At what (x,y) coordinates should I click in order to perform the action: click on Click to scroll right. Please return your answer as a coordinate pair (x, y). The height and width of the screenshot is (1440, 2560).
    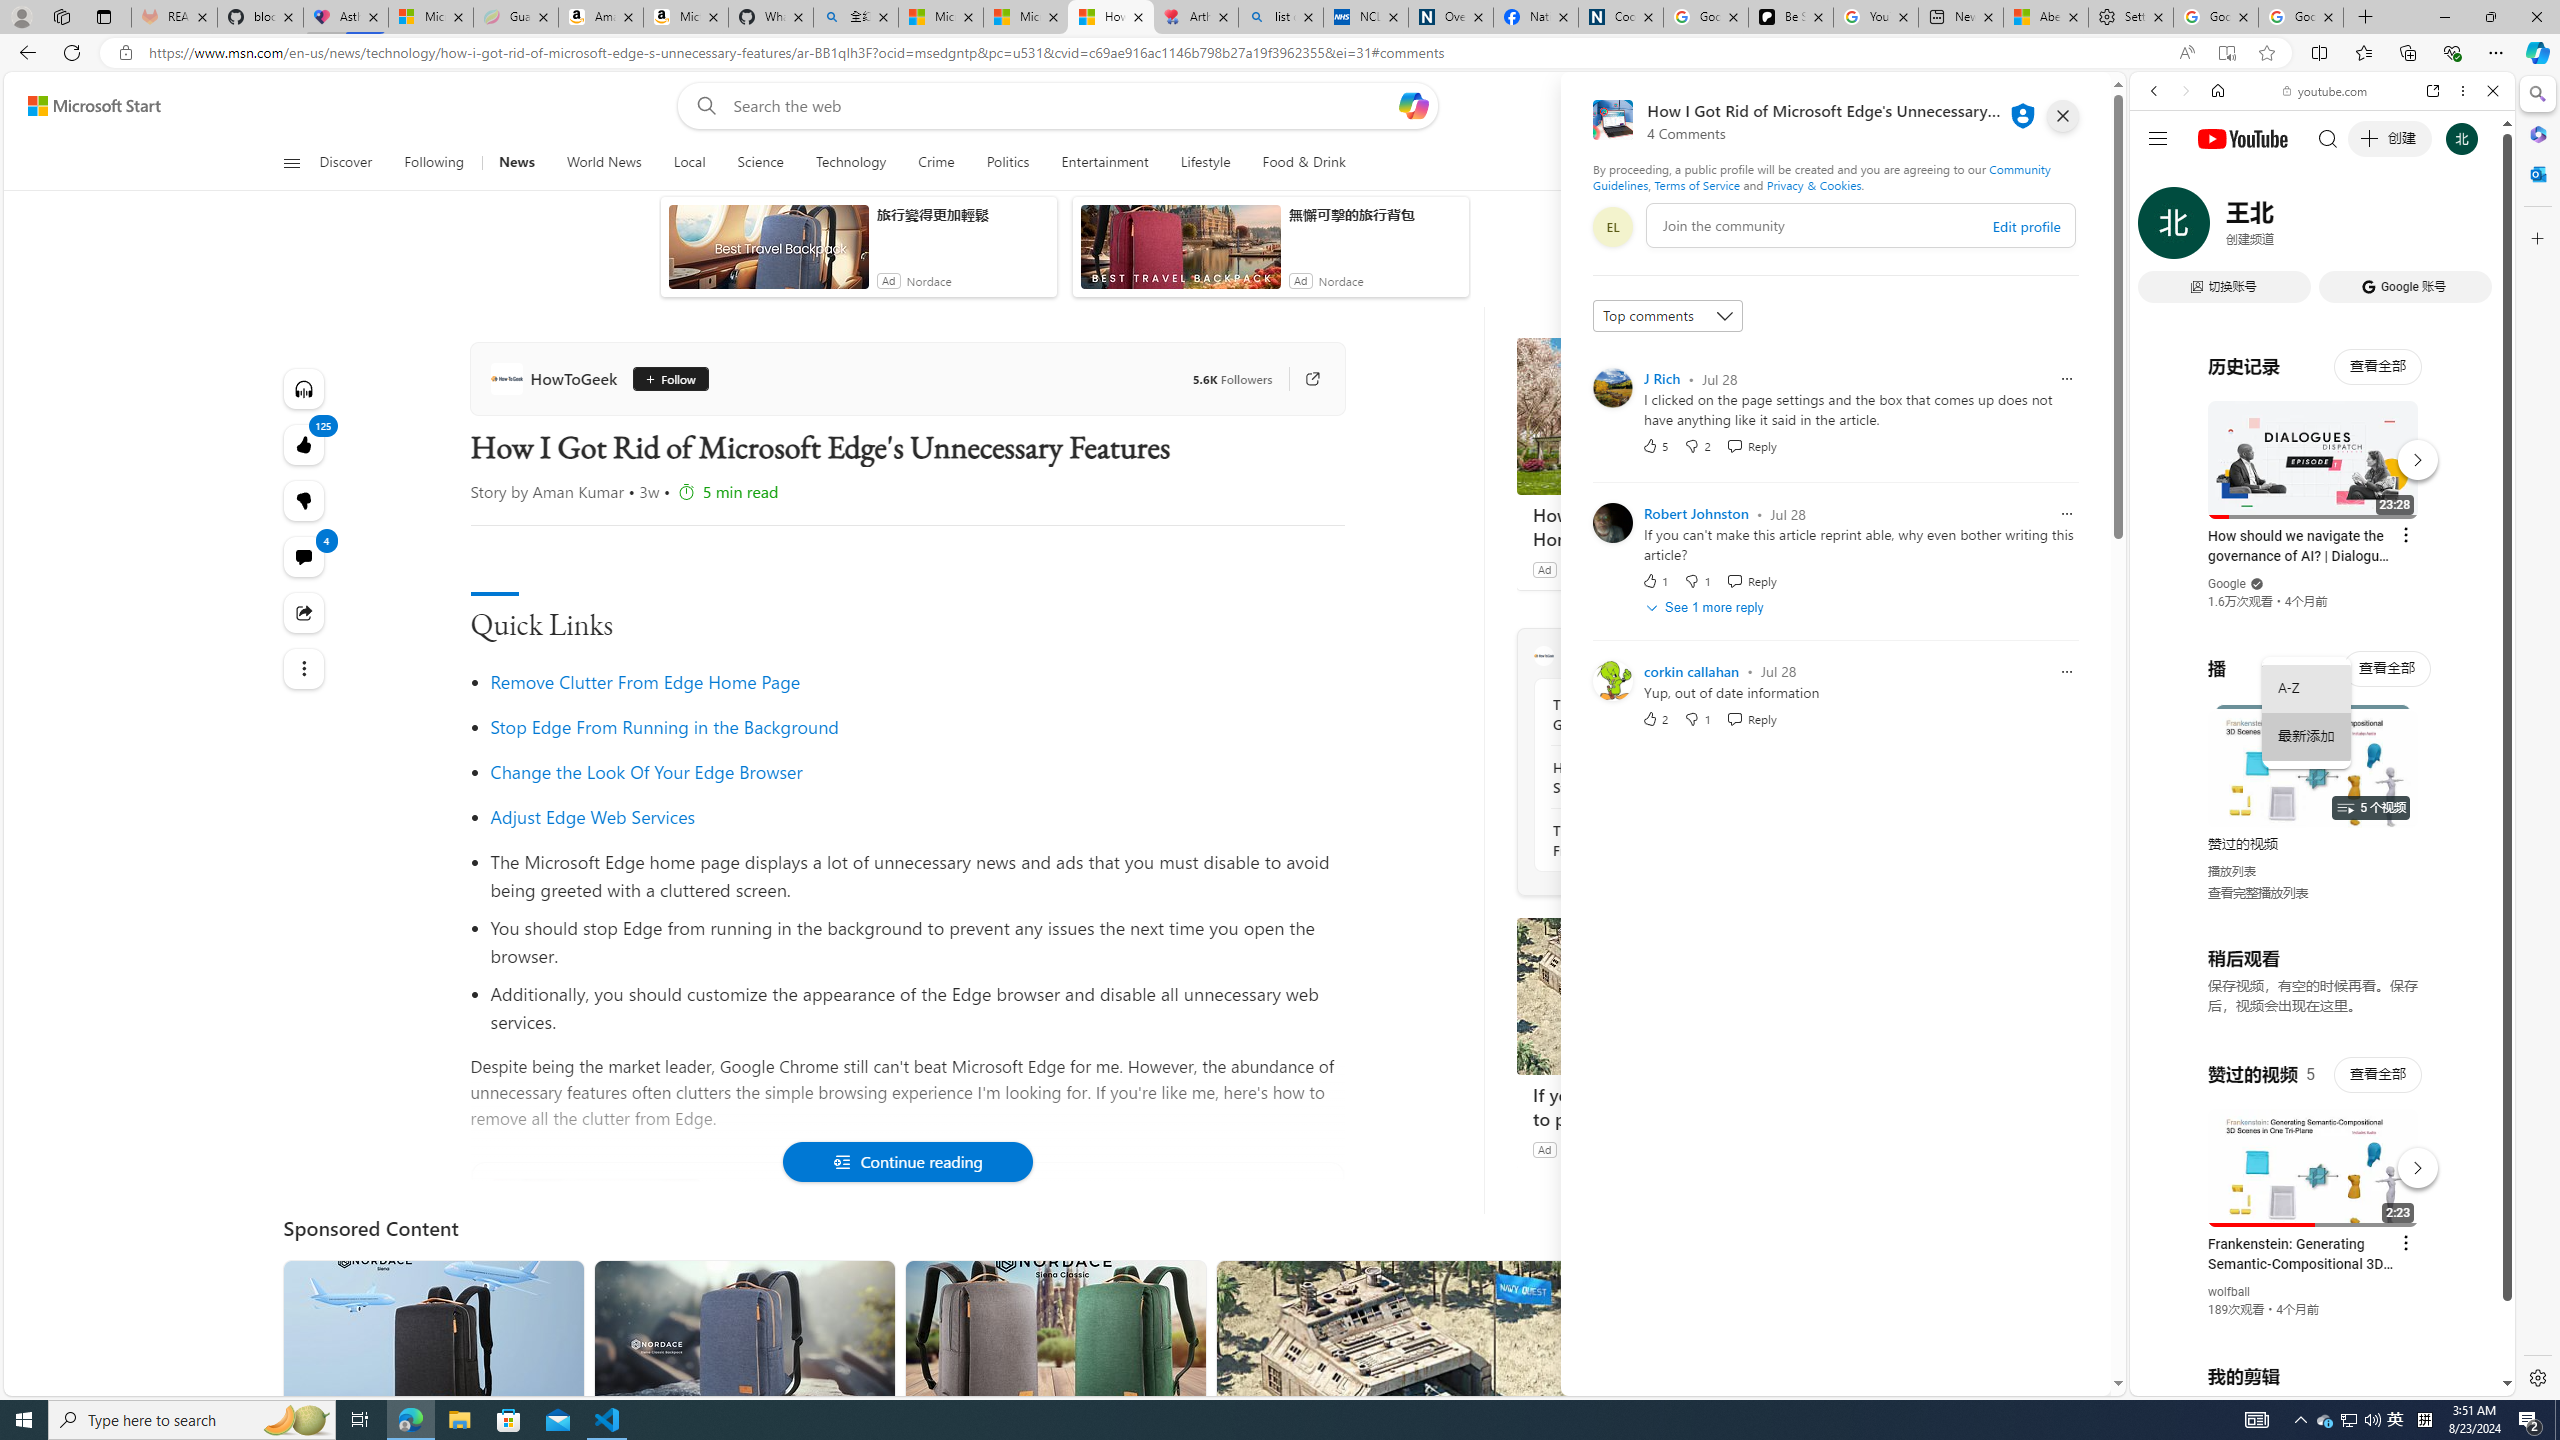
    Looking at the image, I should click on (2475, 803).